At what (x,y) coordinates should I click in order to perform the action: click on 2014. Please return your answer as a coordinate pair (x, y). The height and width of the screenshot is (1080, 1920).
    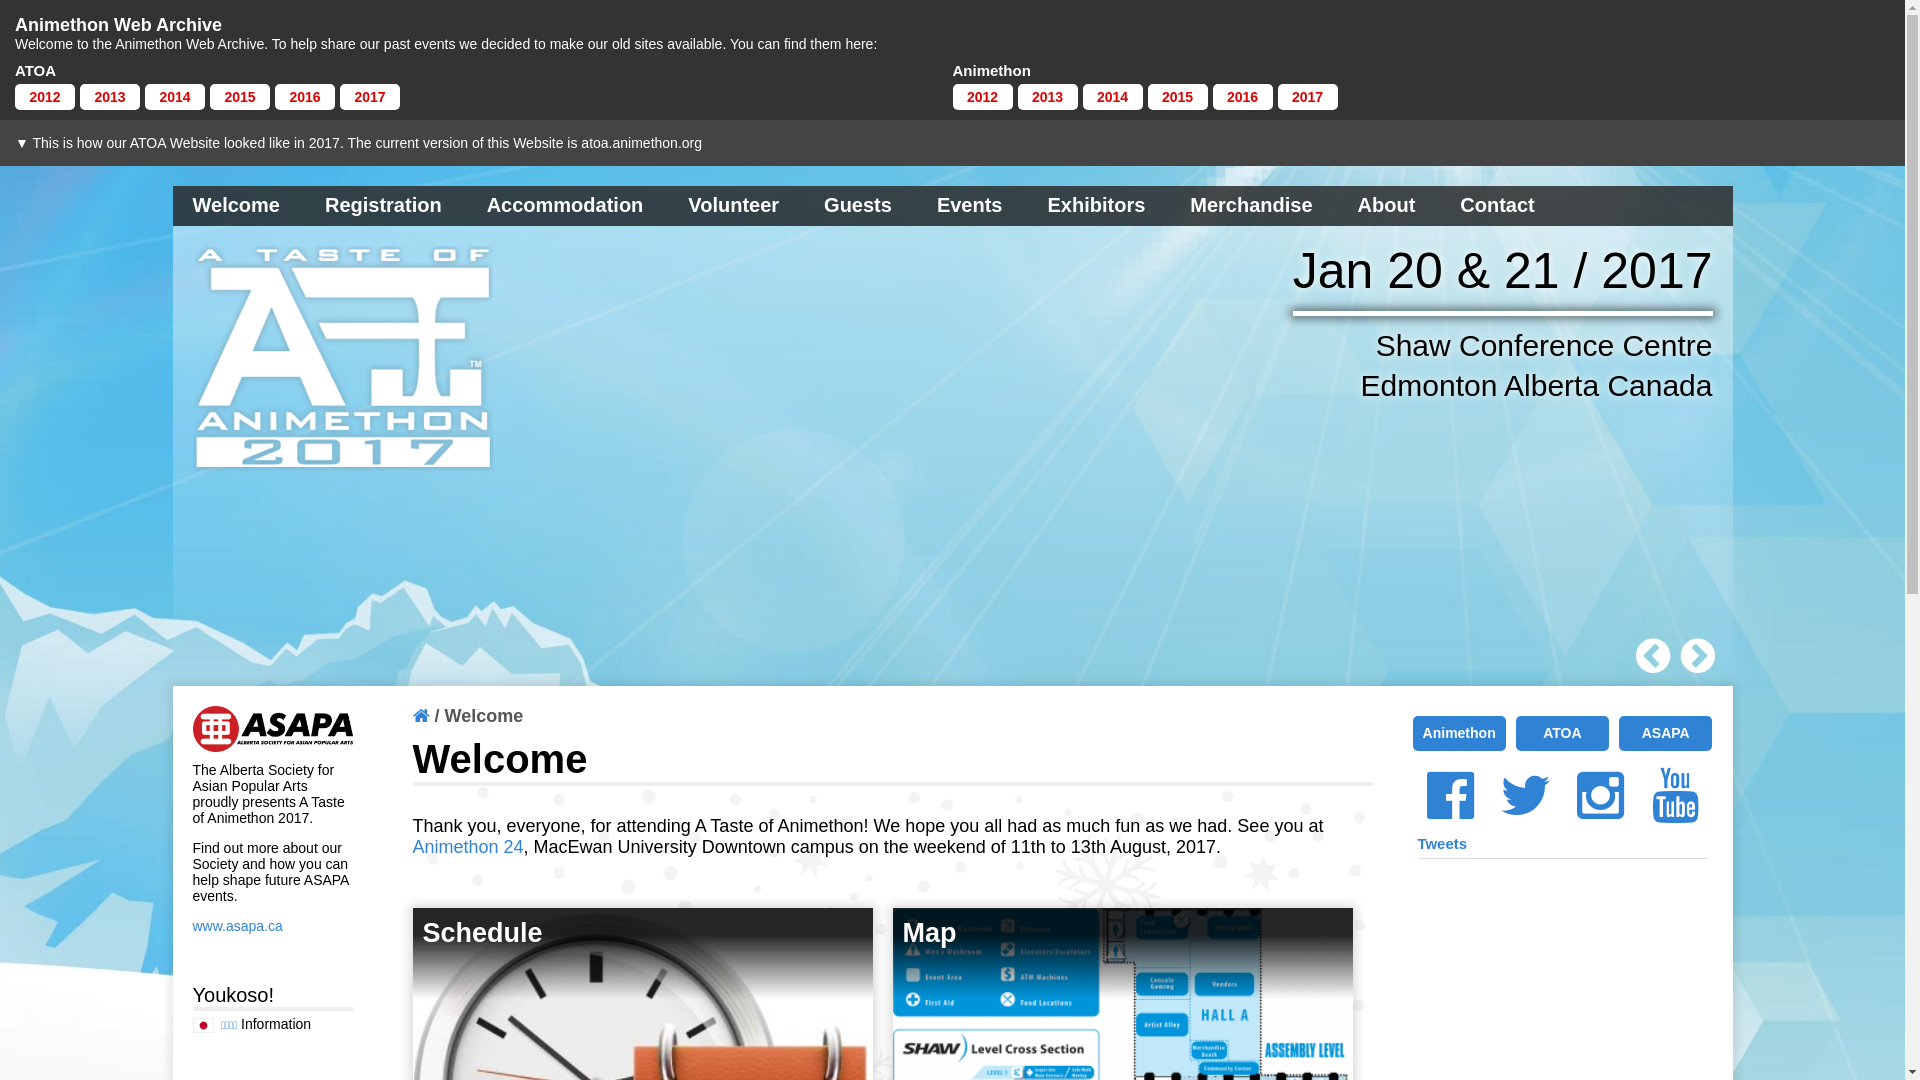
    Looking at the image, I should click on (1112, 97).